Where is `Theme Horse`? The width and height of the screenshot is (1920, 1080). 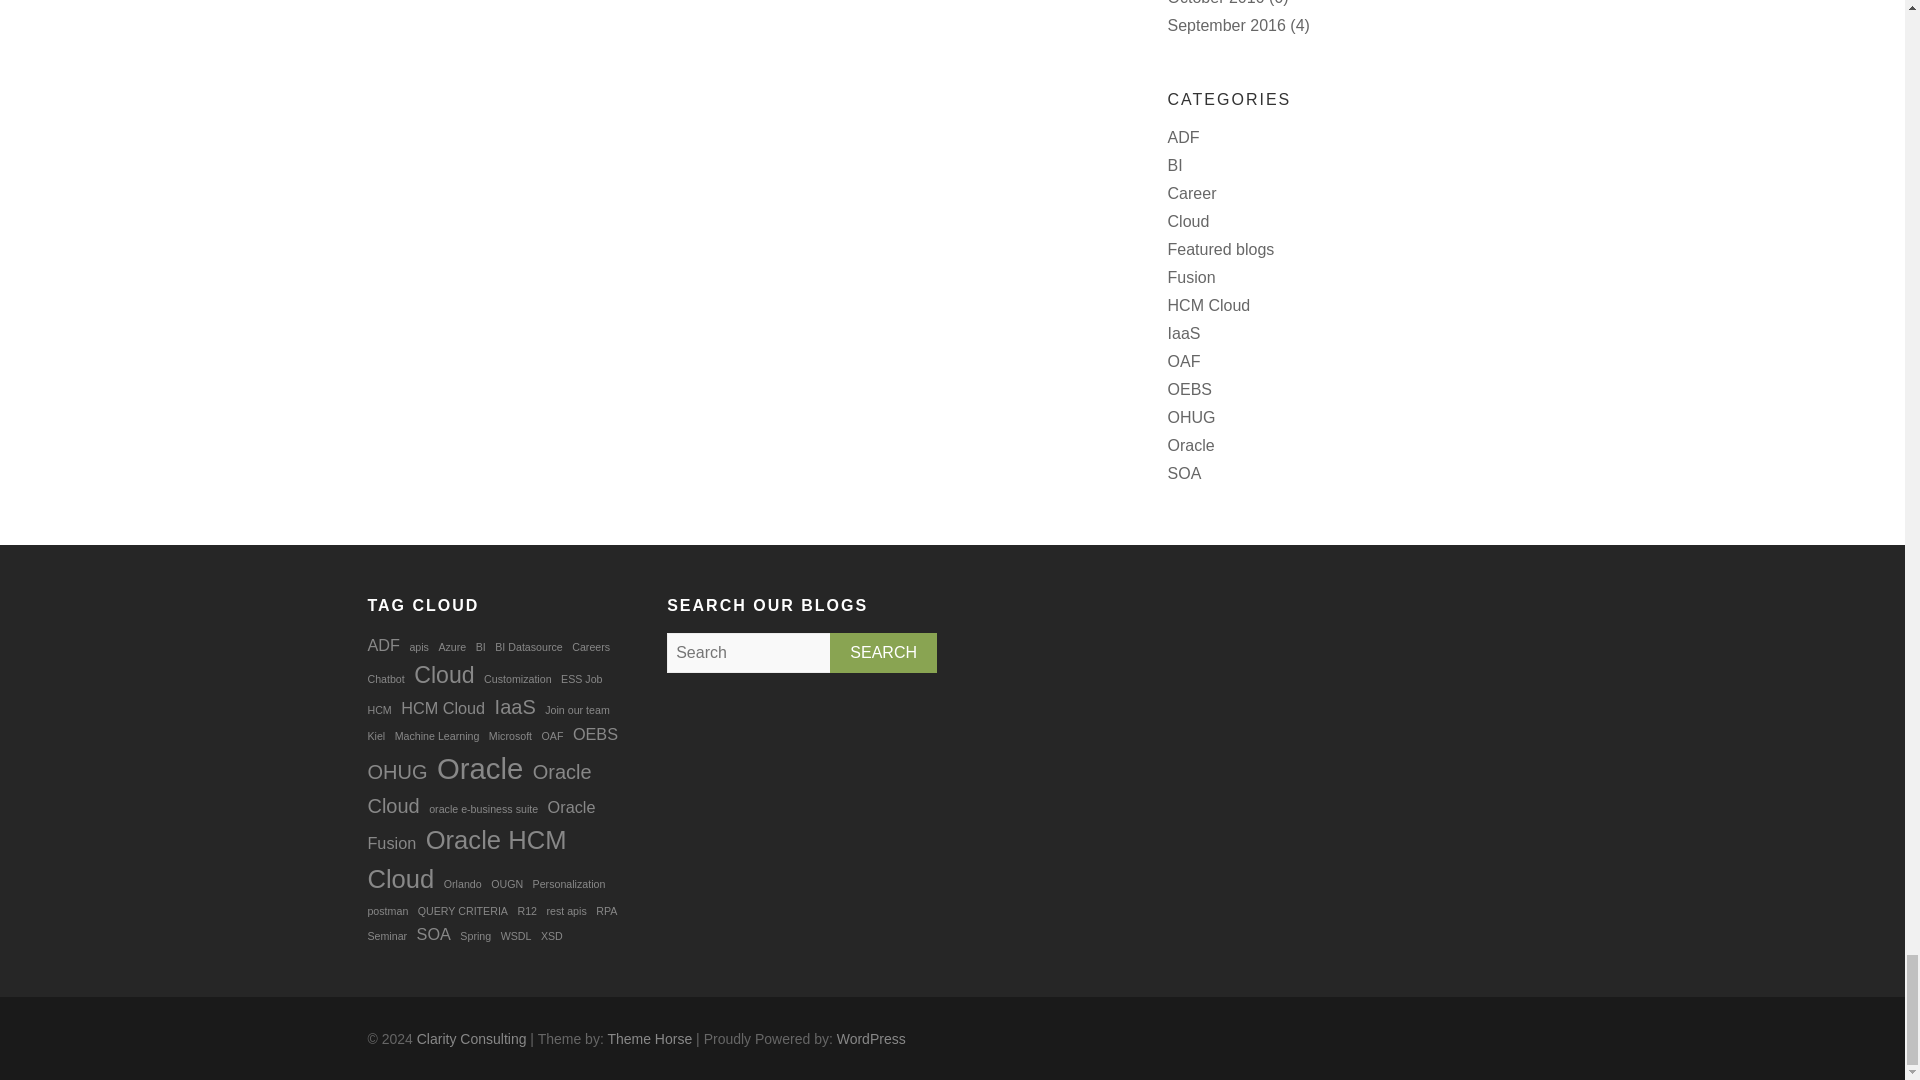
Theme Horse is located at coordinates (648, 1038).